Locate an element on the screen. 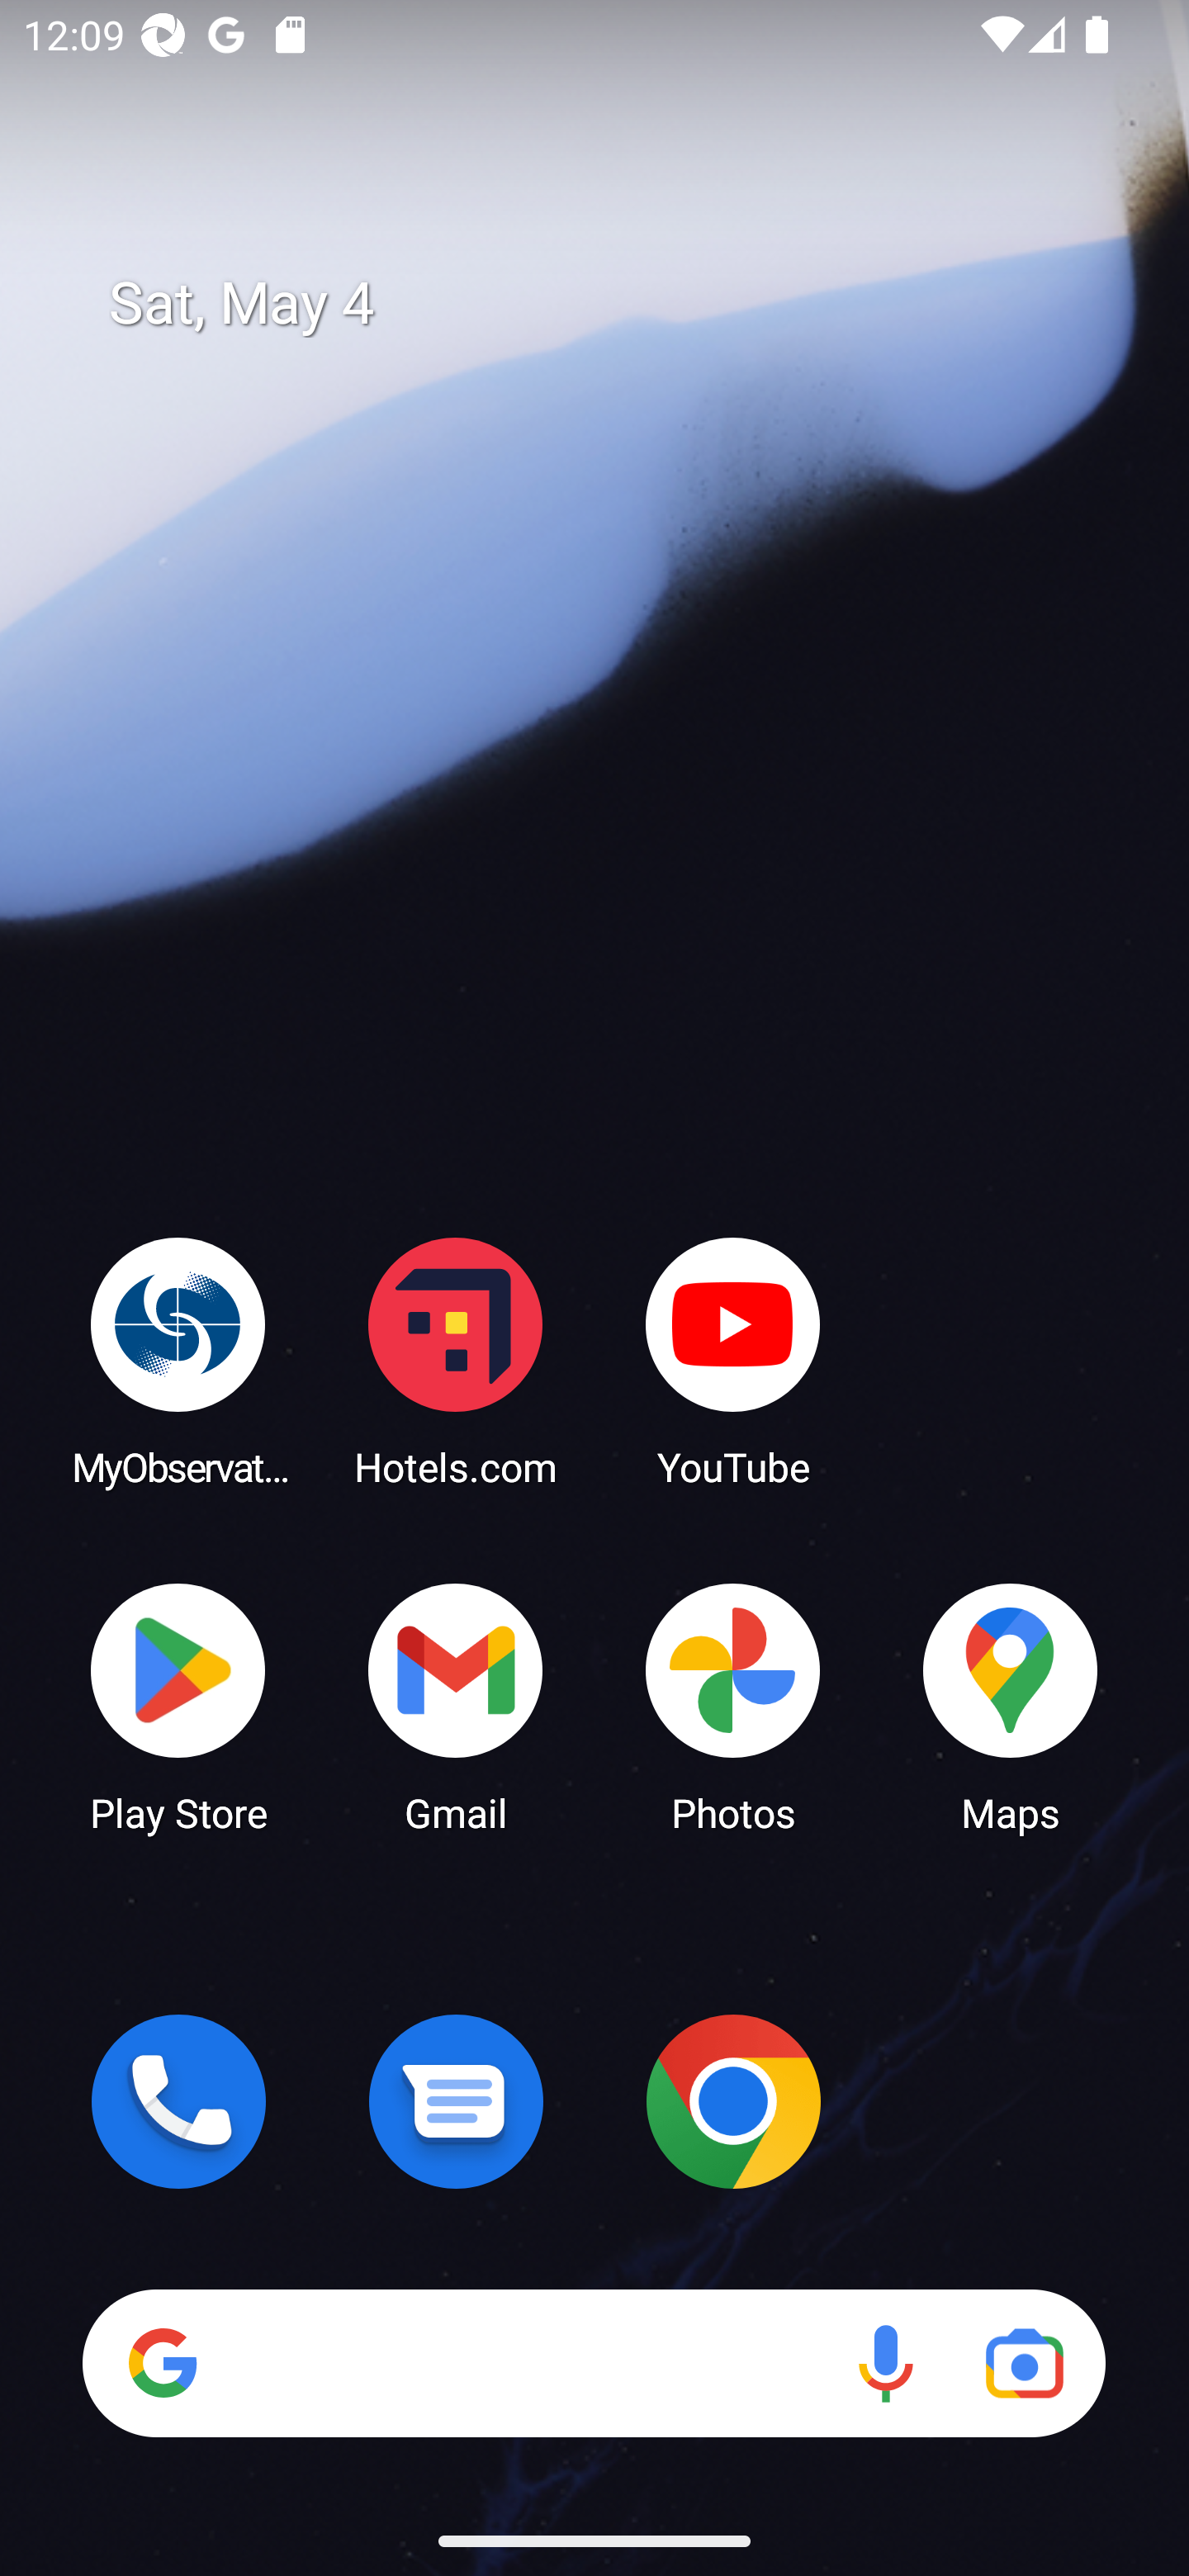 The image size is (1189, 2576). Messages is located at coordinates (456, 2101).